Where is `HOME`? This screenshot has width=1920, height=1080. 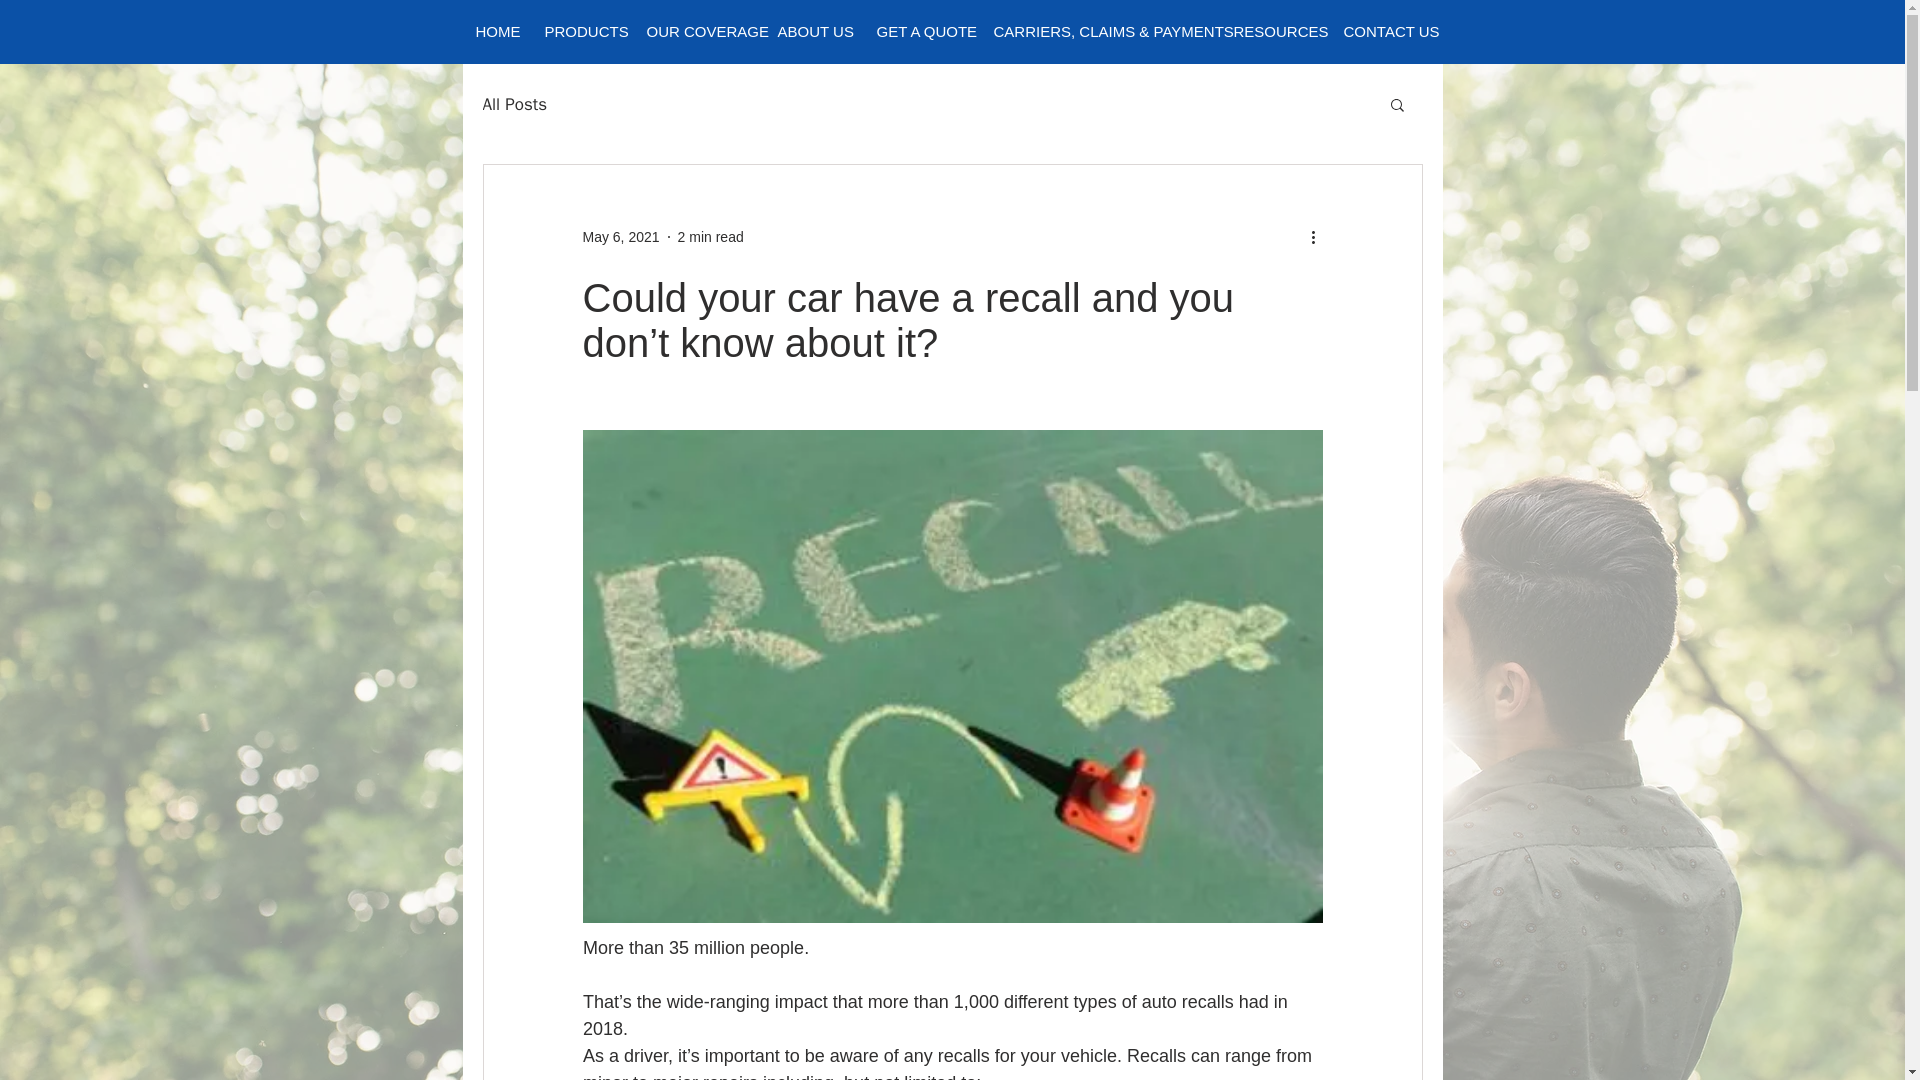
HOME is located at coordinates (496, 32).